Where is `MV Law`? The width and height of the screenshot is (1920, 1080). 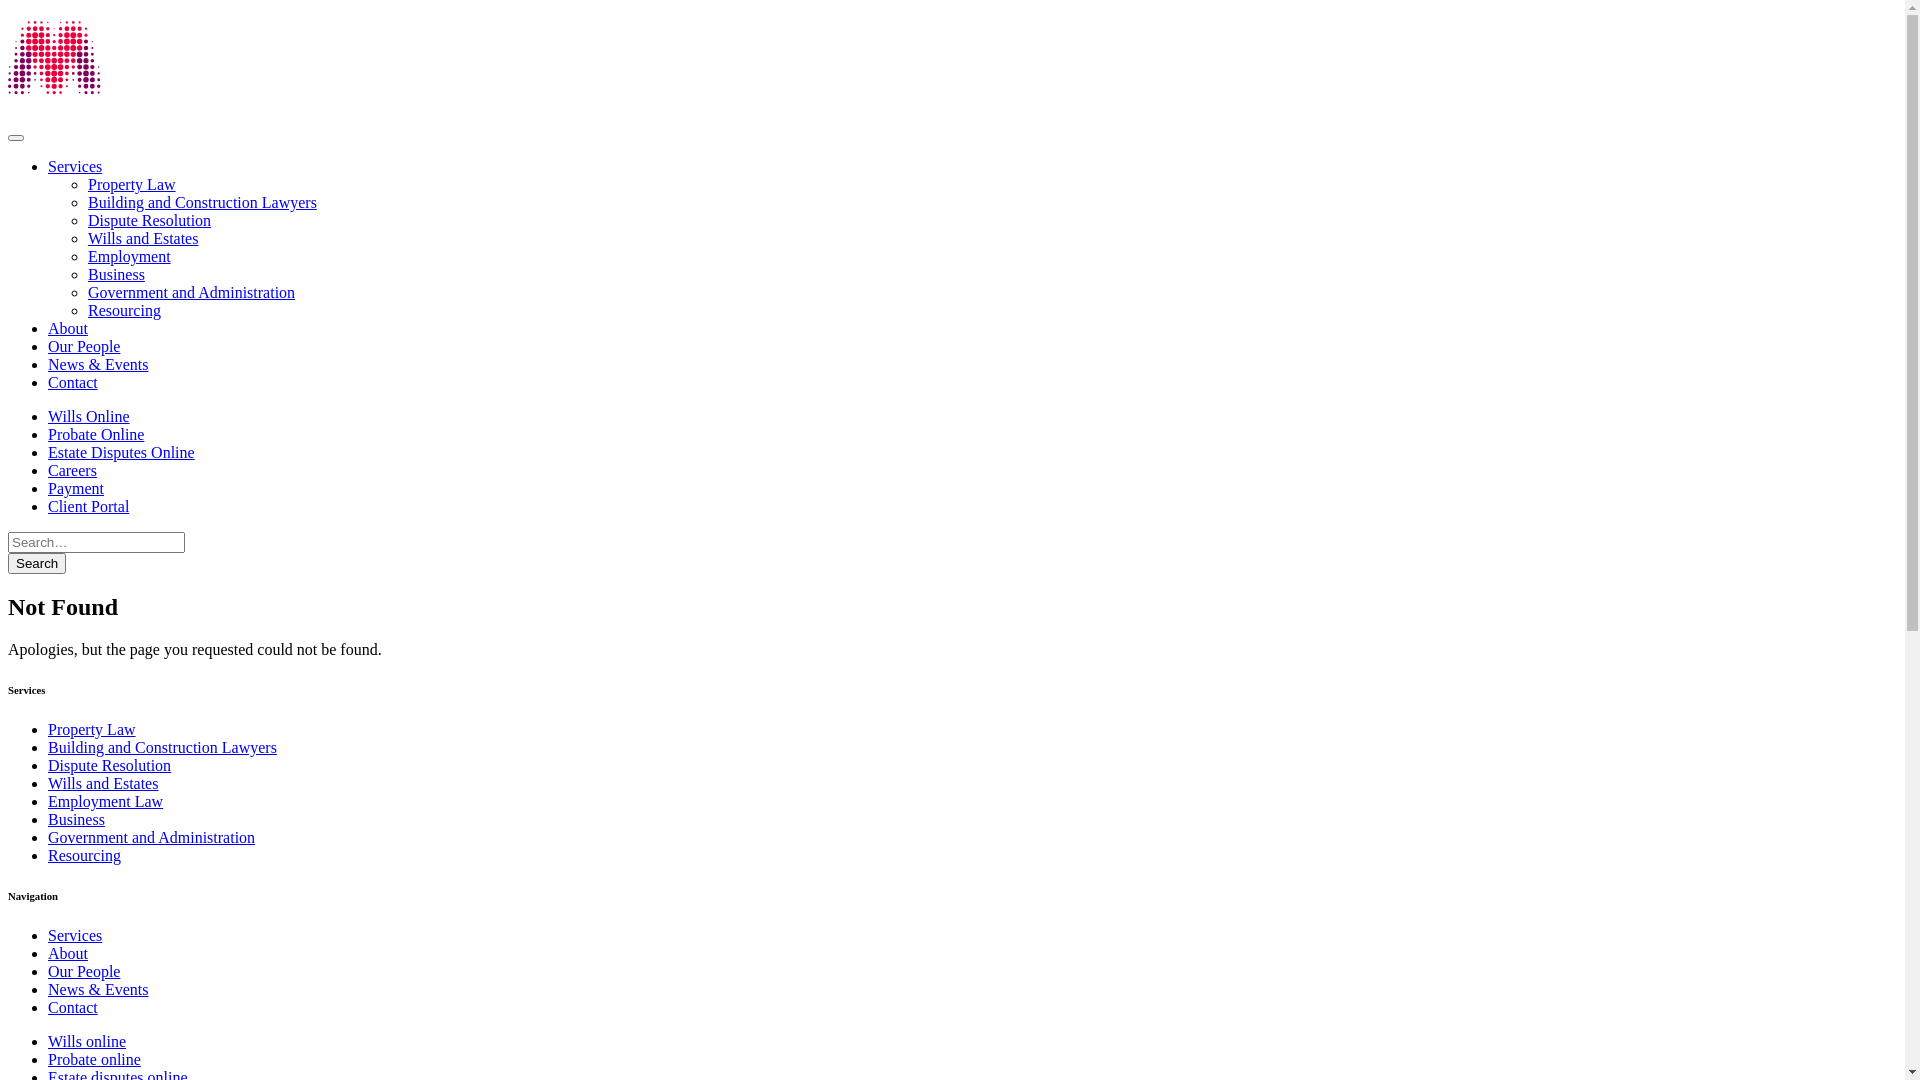
MV Law is located at coordinates (123, 84).